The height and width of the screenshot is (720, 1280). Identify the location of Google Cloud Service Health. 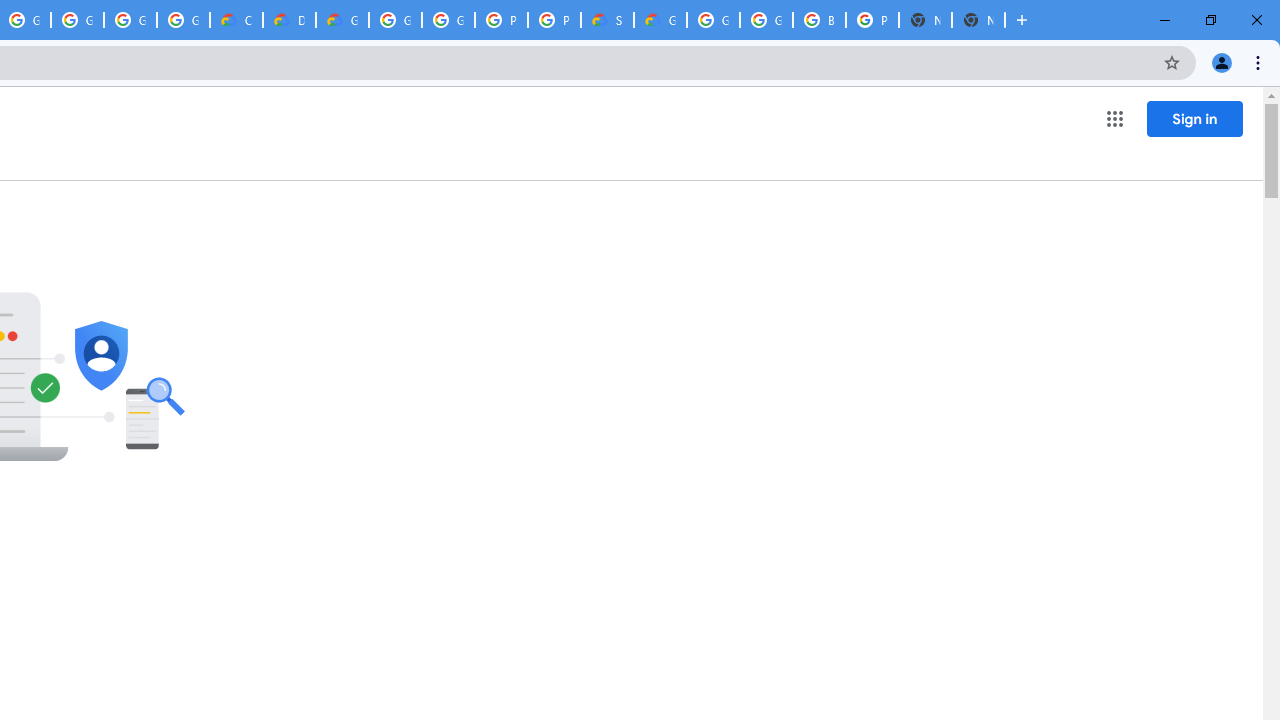
(660, 20).